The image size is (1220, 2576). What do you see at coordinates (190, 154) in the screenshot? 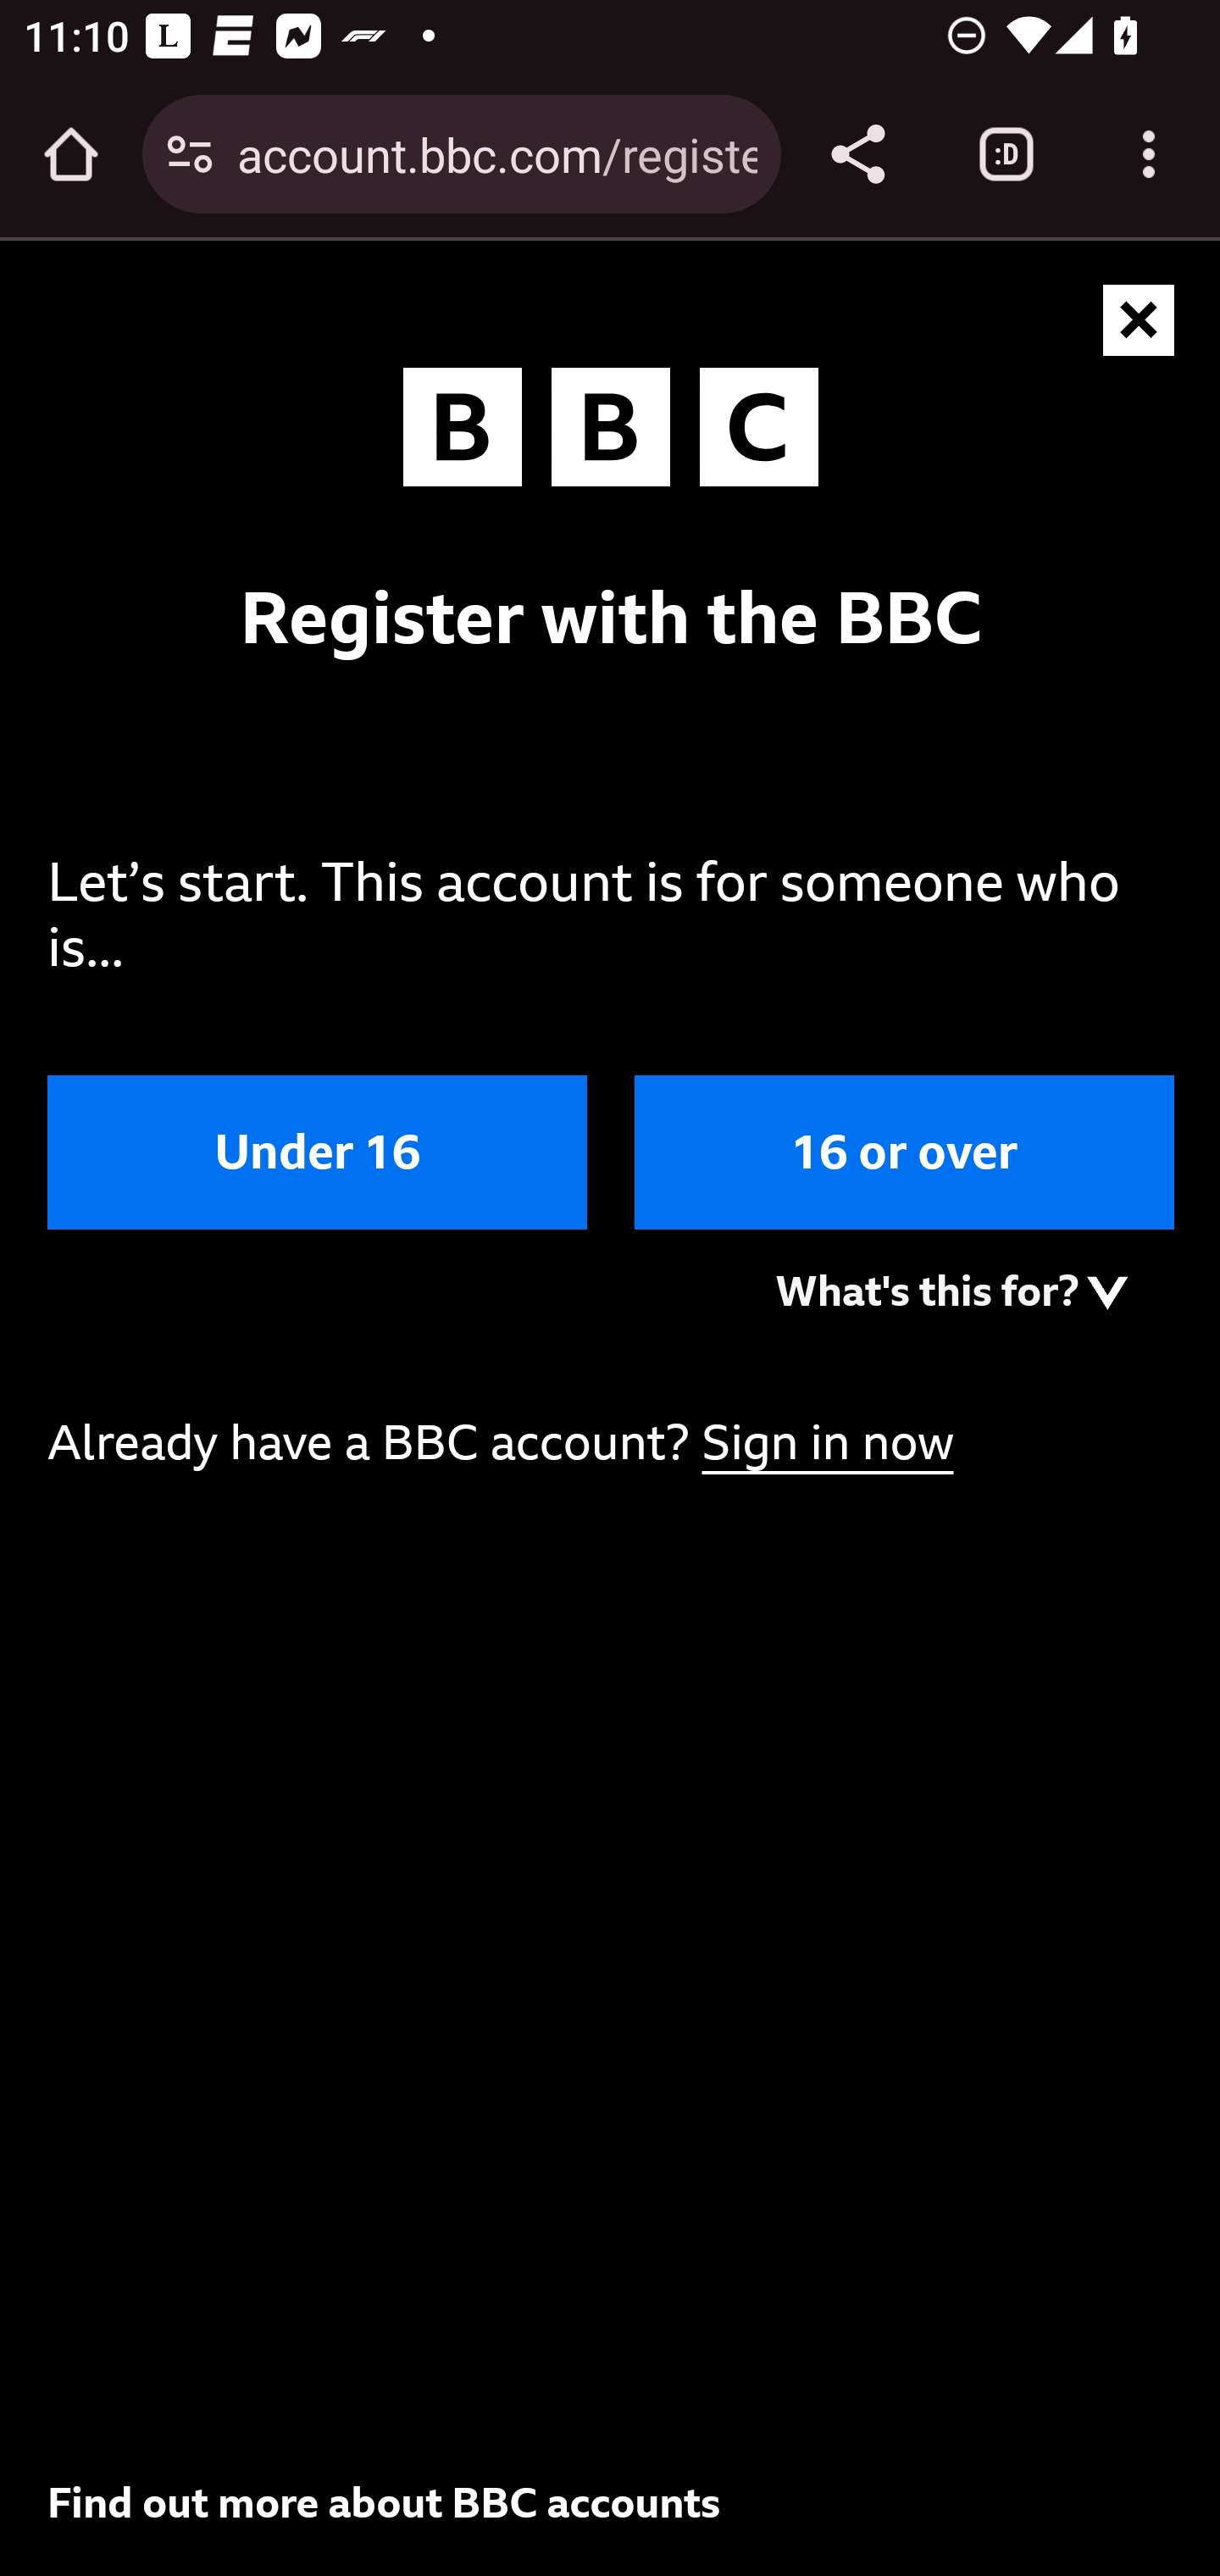
I see `Connection is secure` at bounding box center [190, 154].